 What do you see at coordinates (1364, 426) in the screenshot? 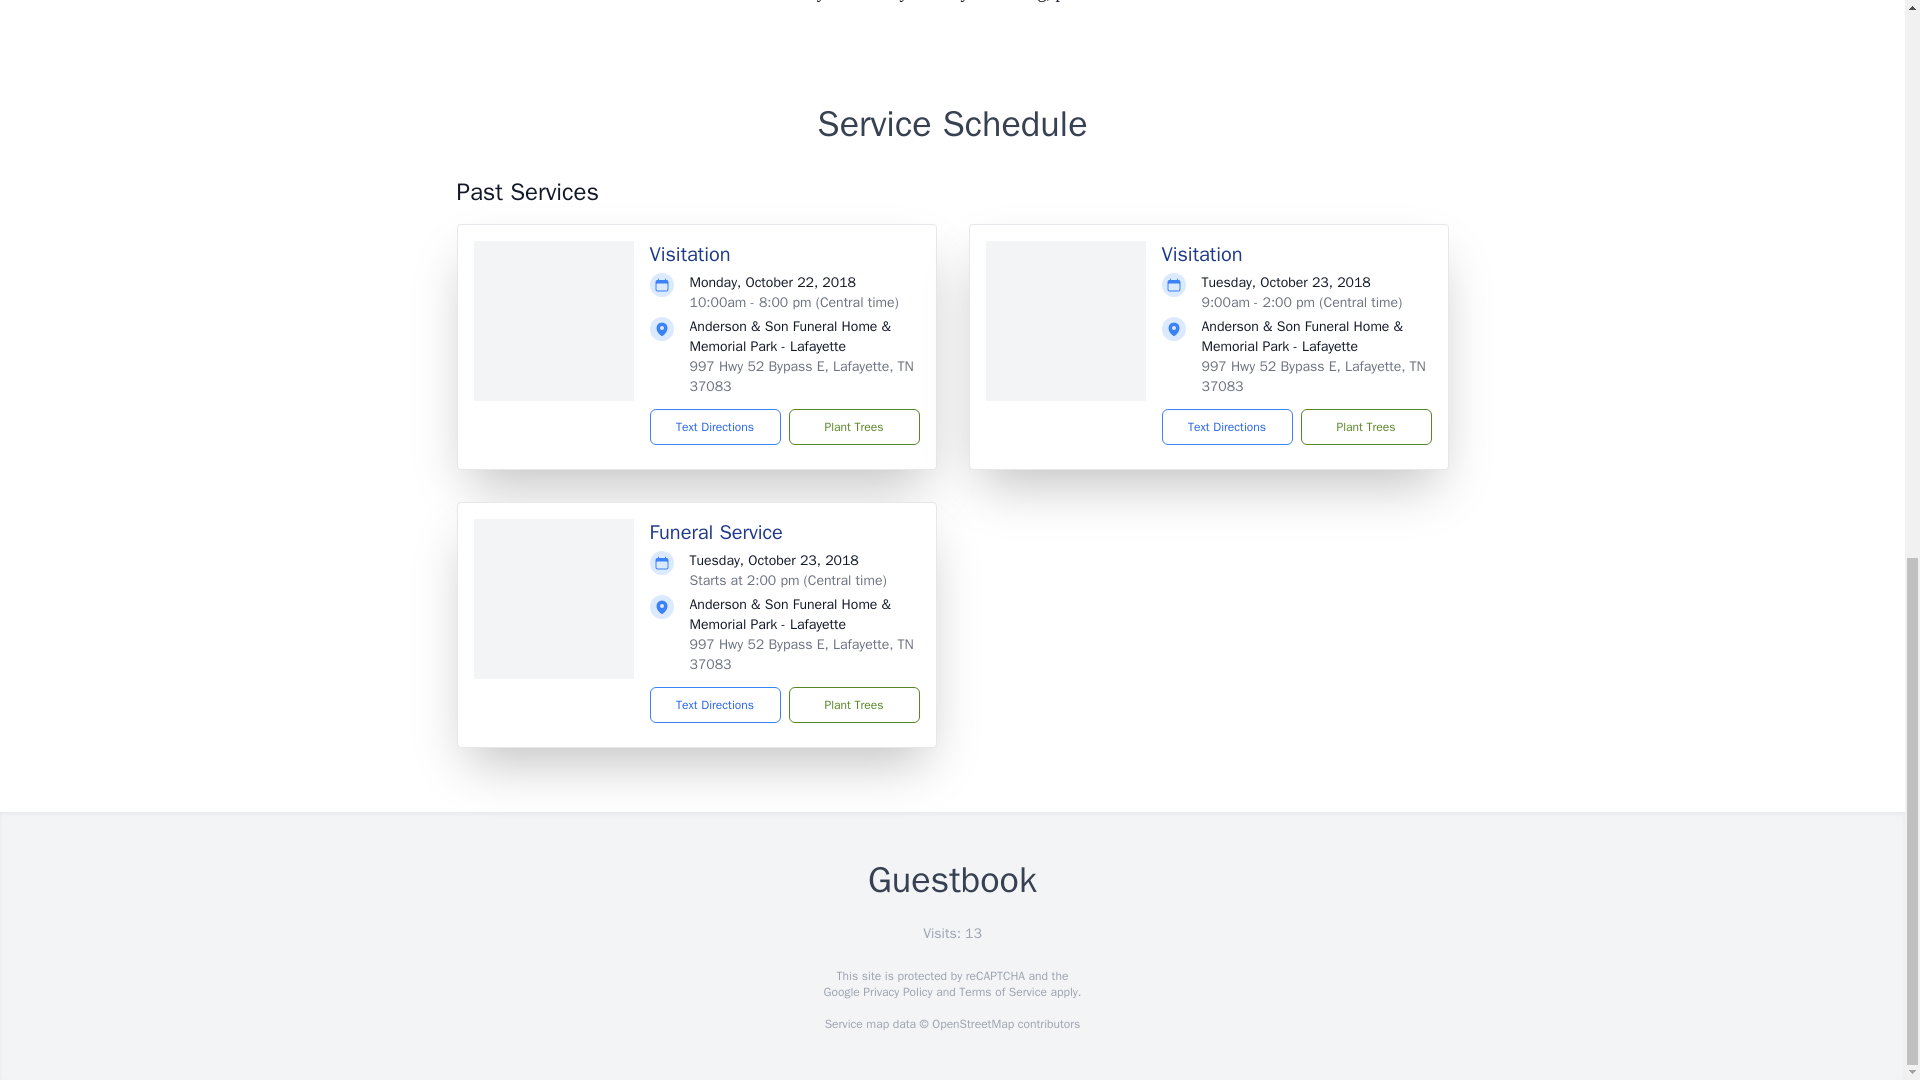
I see `Plant Trees` at bounding box center [1364, 426].